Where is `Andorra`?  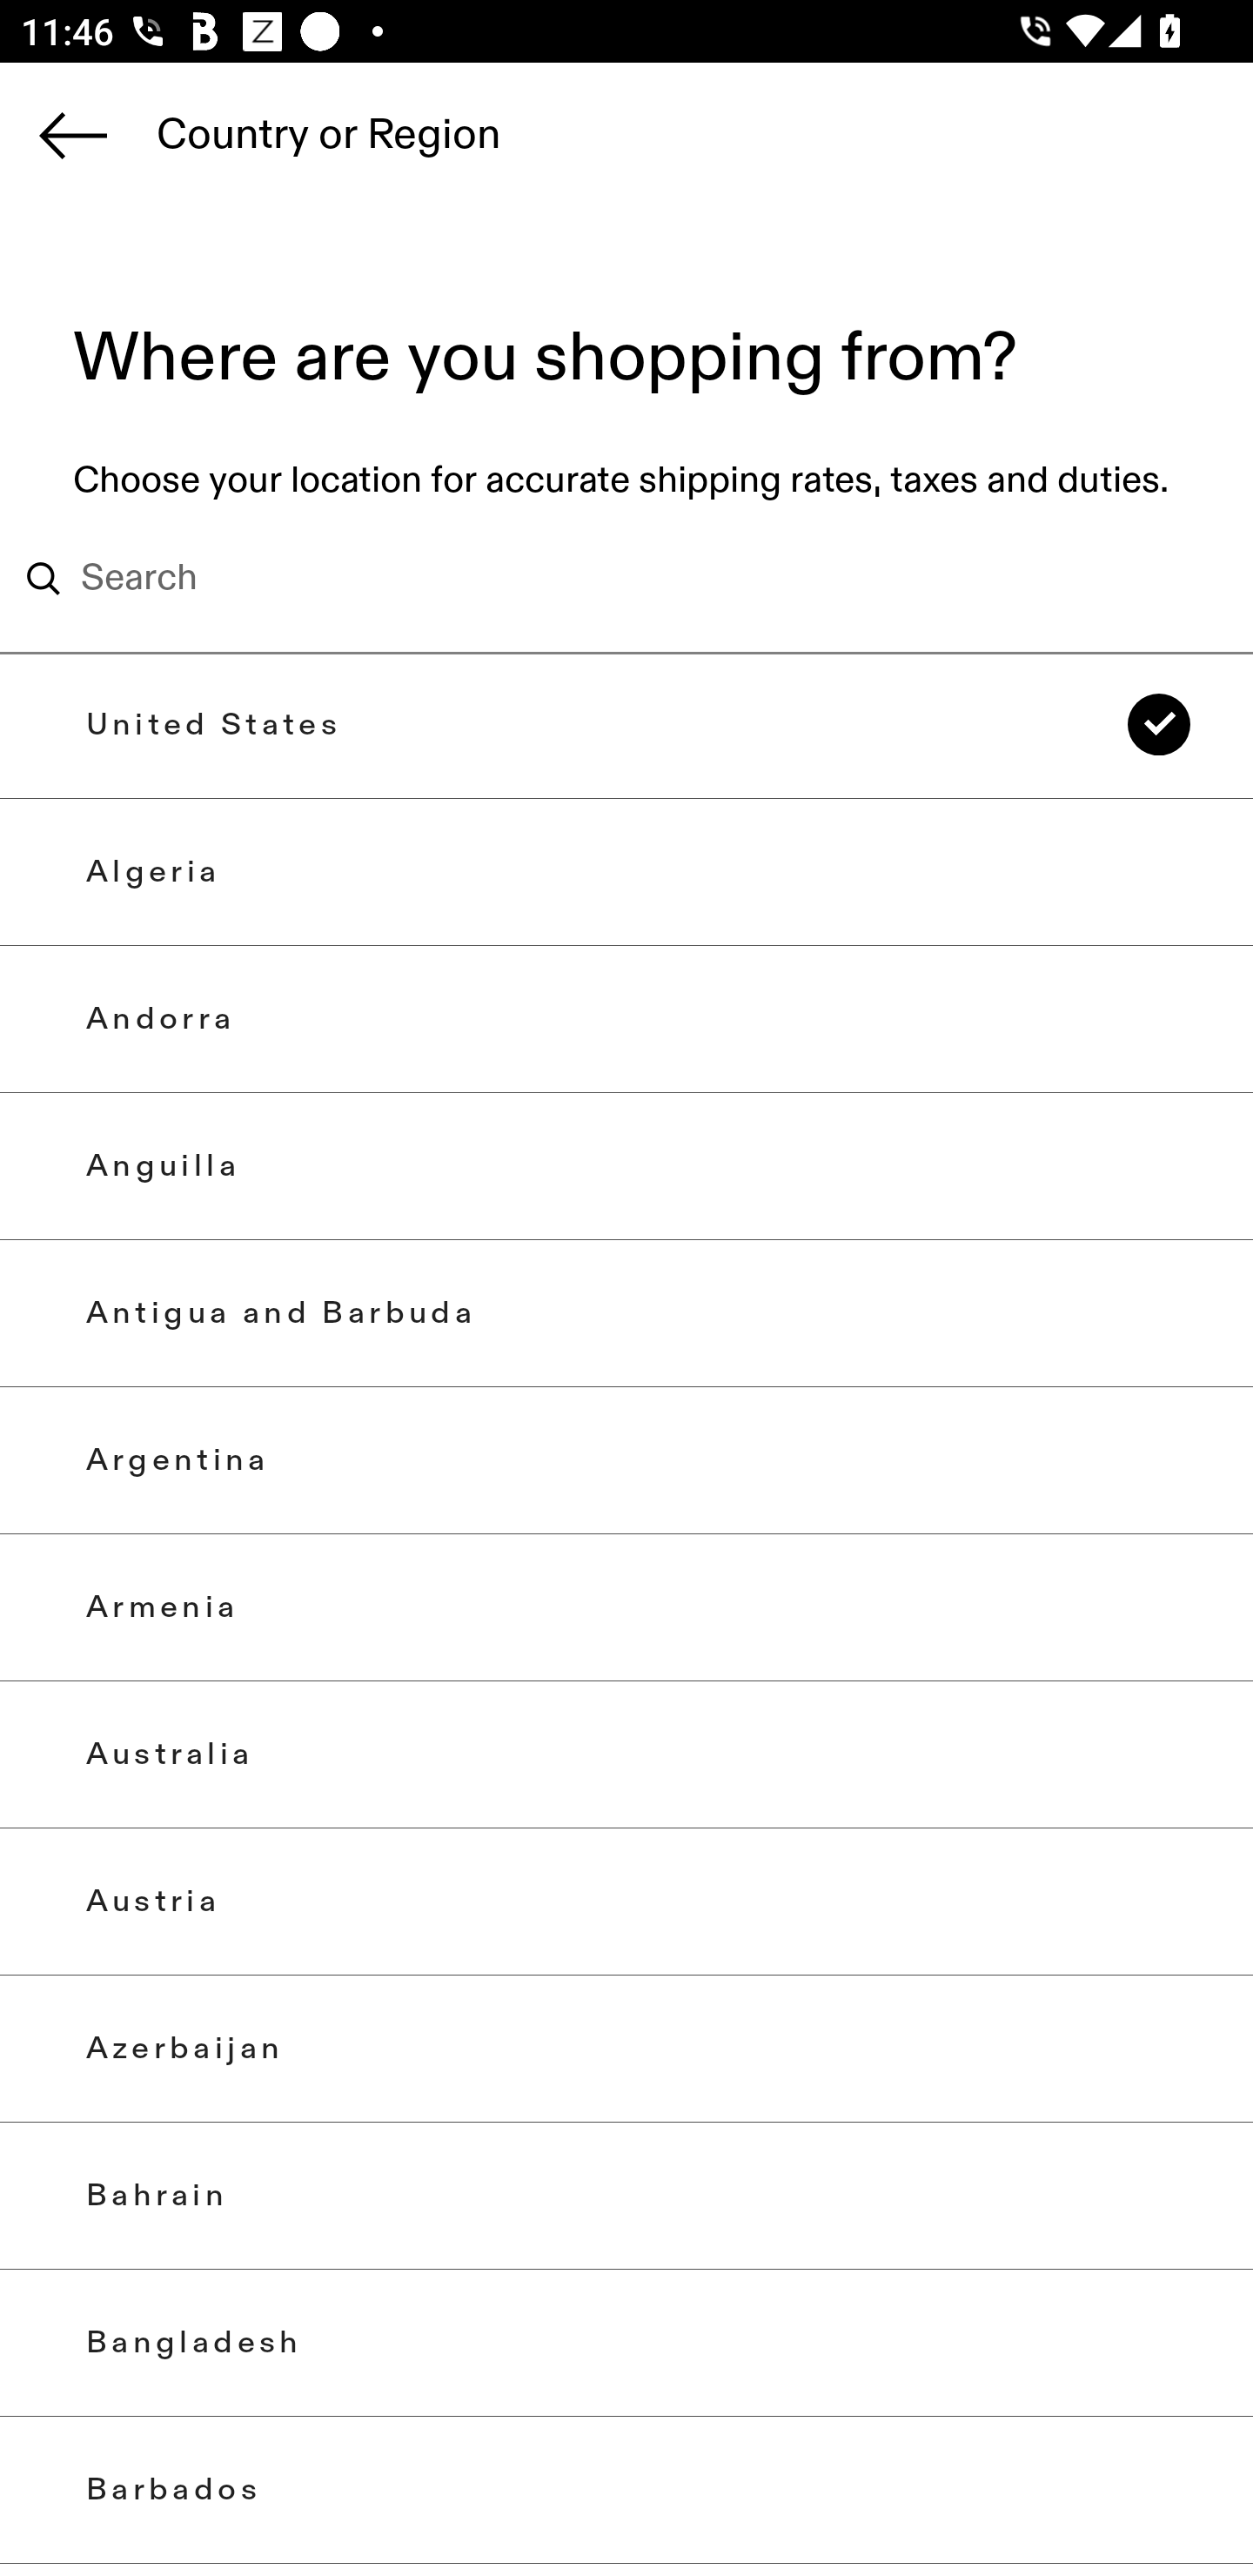 Andorra is located at coordinates (626, 1018).